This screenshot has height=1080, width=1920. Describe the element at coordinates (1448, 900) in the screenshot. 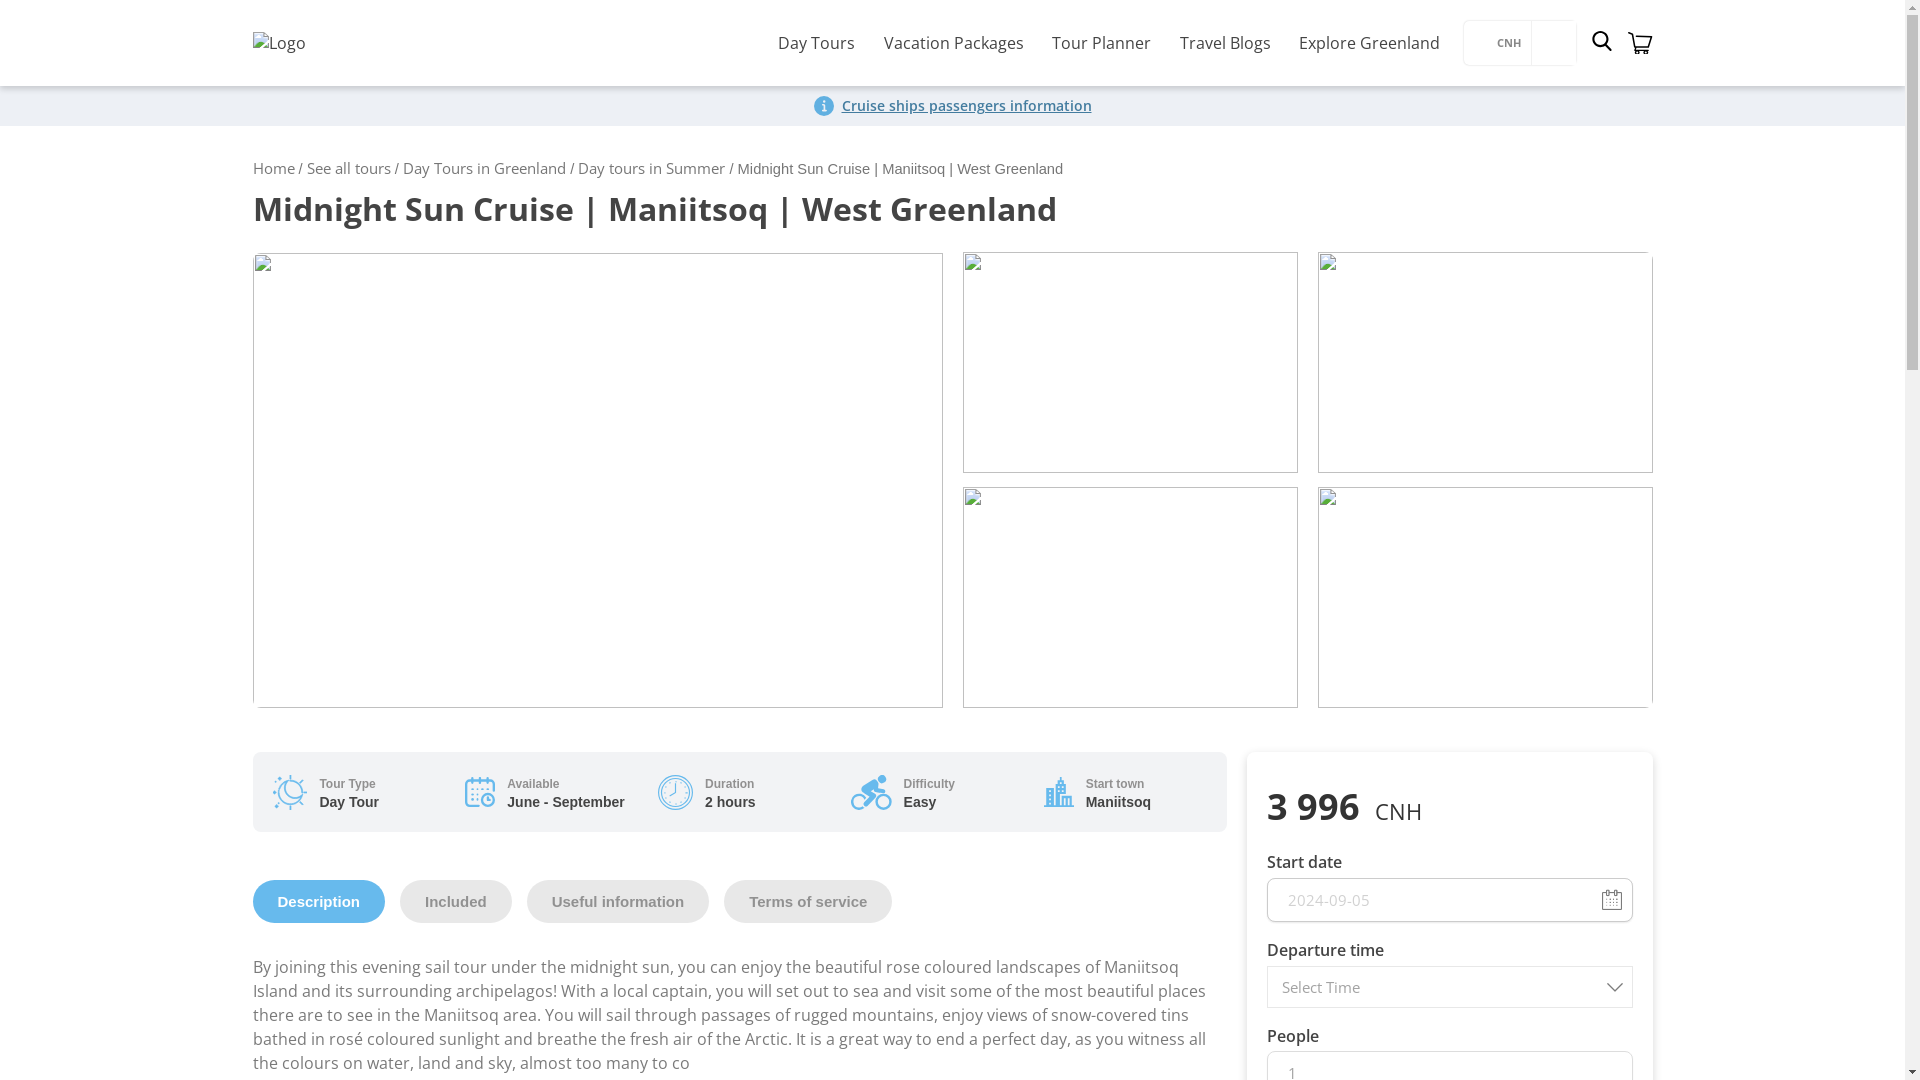

I see `2024-09-05` at that location.